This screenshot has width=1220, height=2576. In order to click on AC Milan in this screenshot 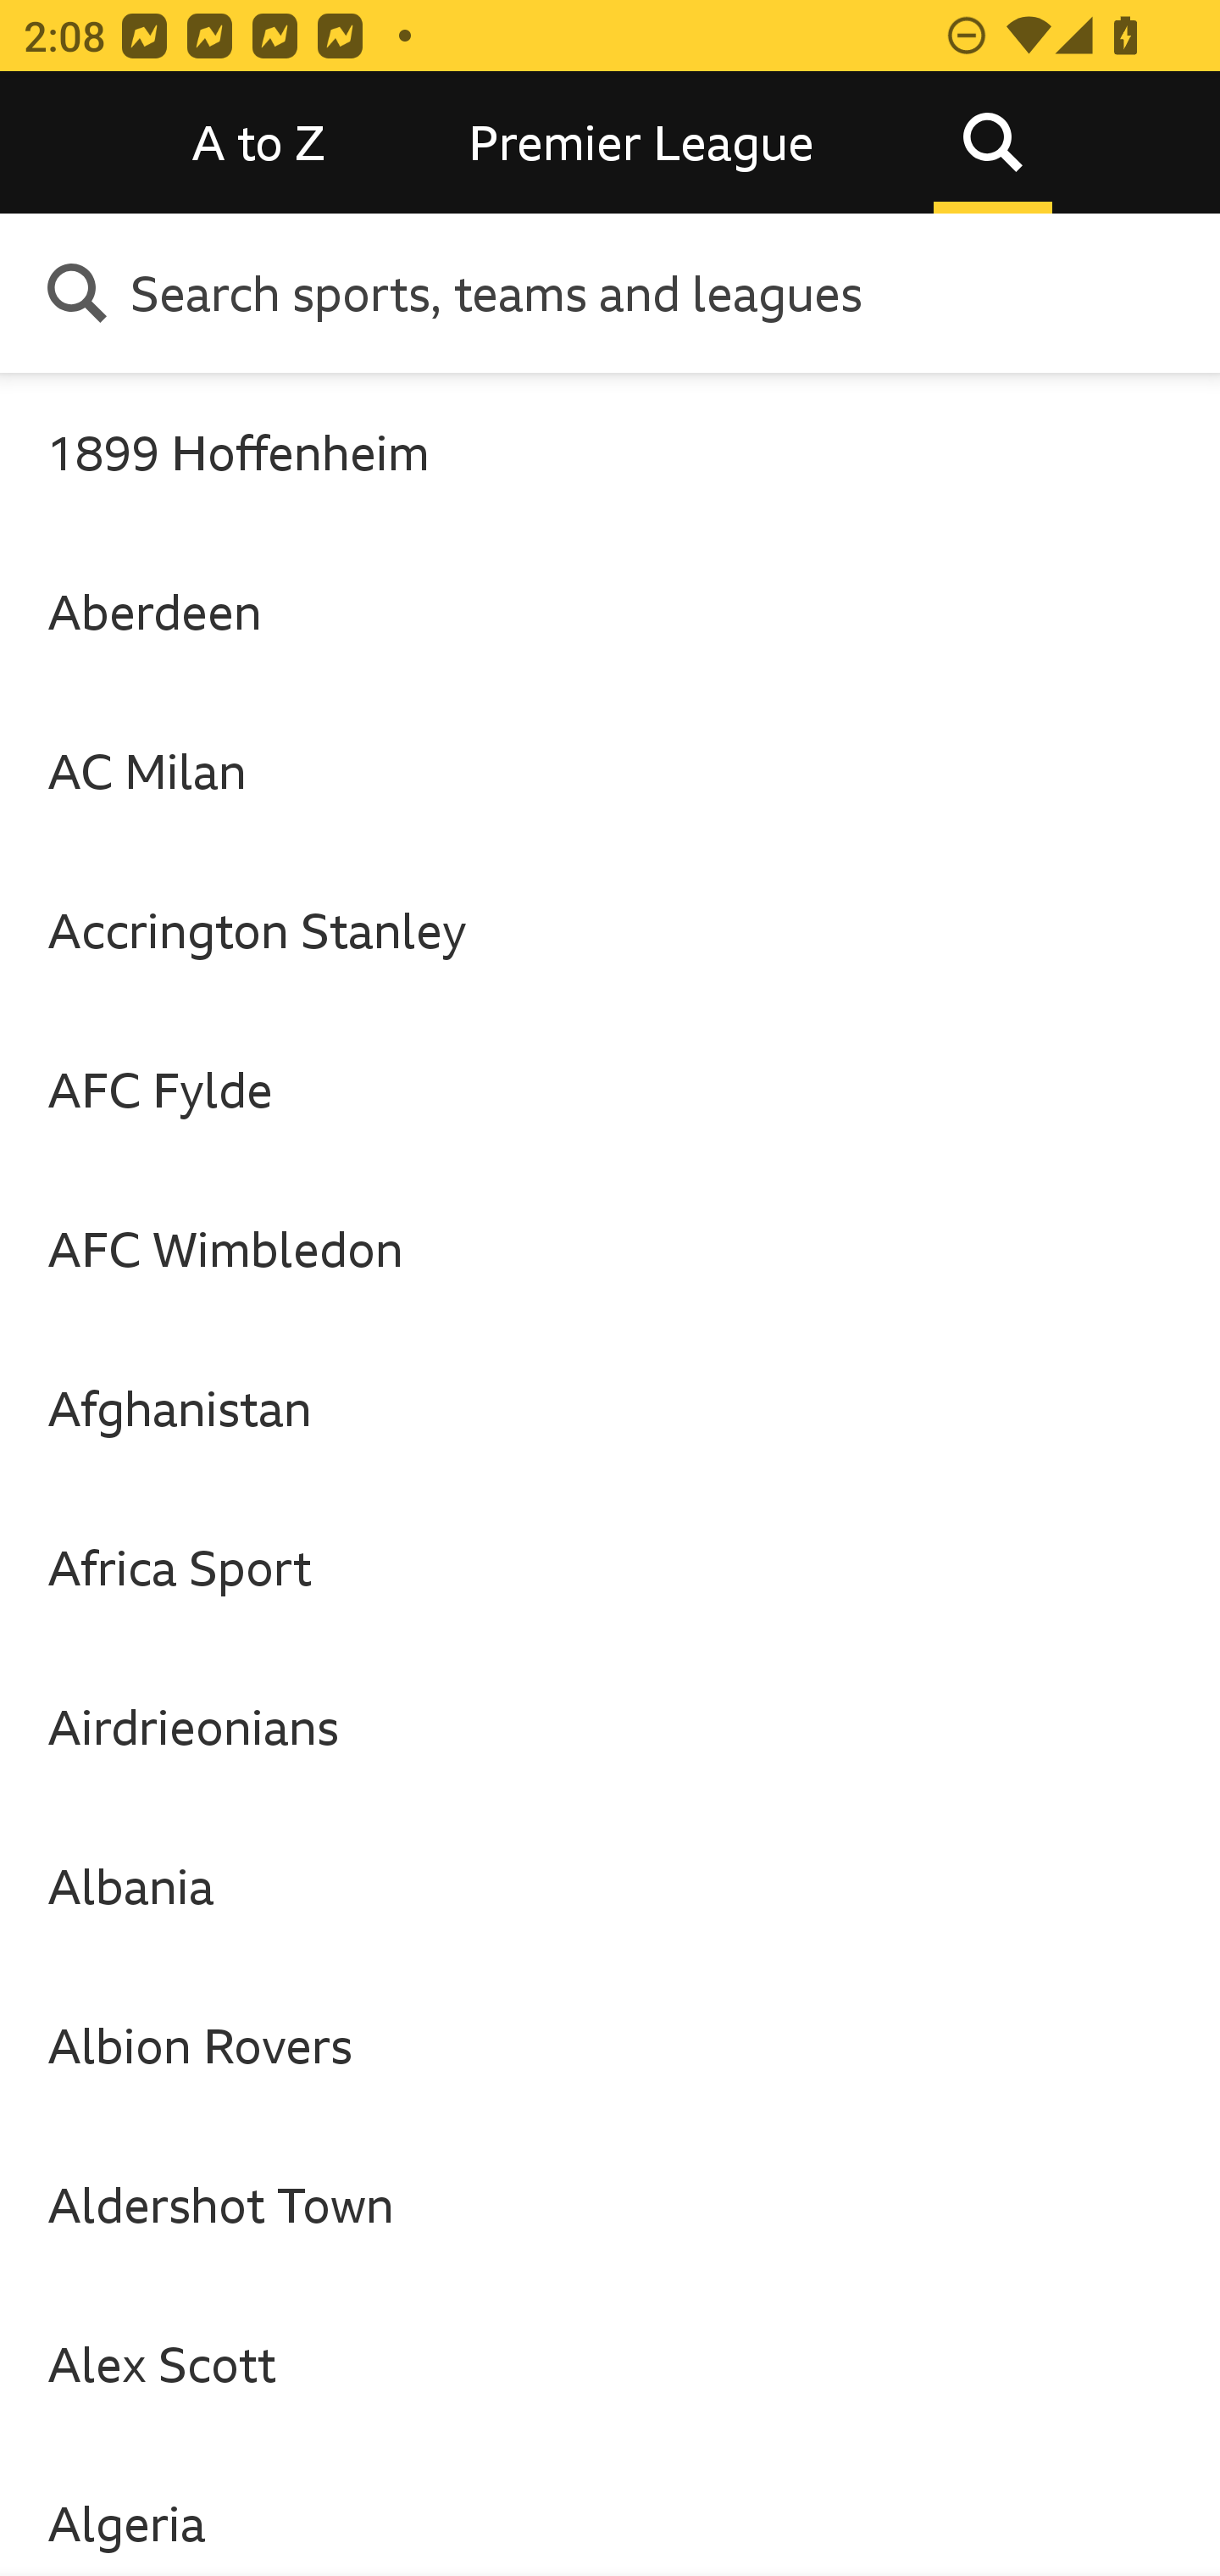, I will do `click(610, 769)`.